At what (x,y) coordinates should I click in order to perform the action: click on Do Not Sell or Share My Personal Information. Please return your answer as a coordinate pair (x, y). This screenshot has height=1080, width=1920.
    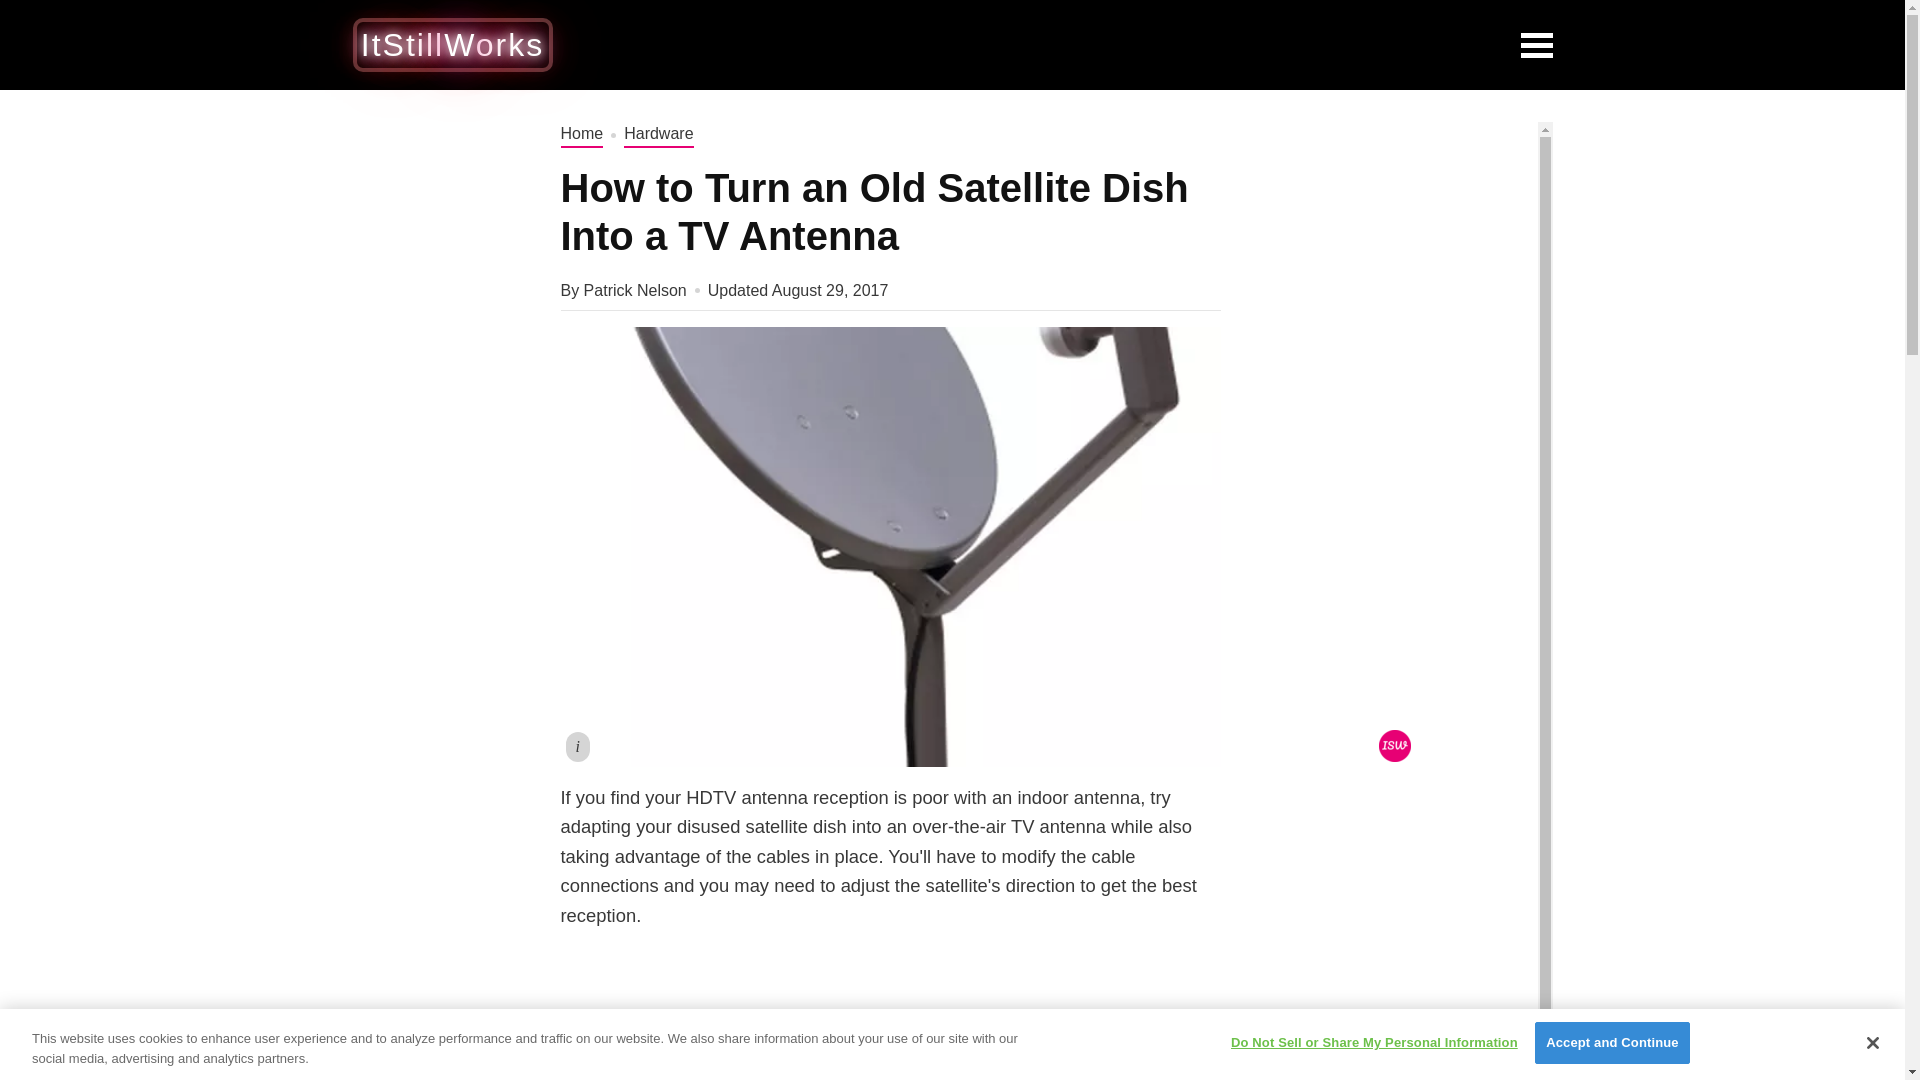
    Looking at the image, I should click on (1374, 1042).